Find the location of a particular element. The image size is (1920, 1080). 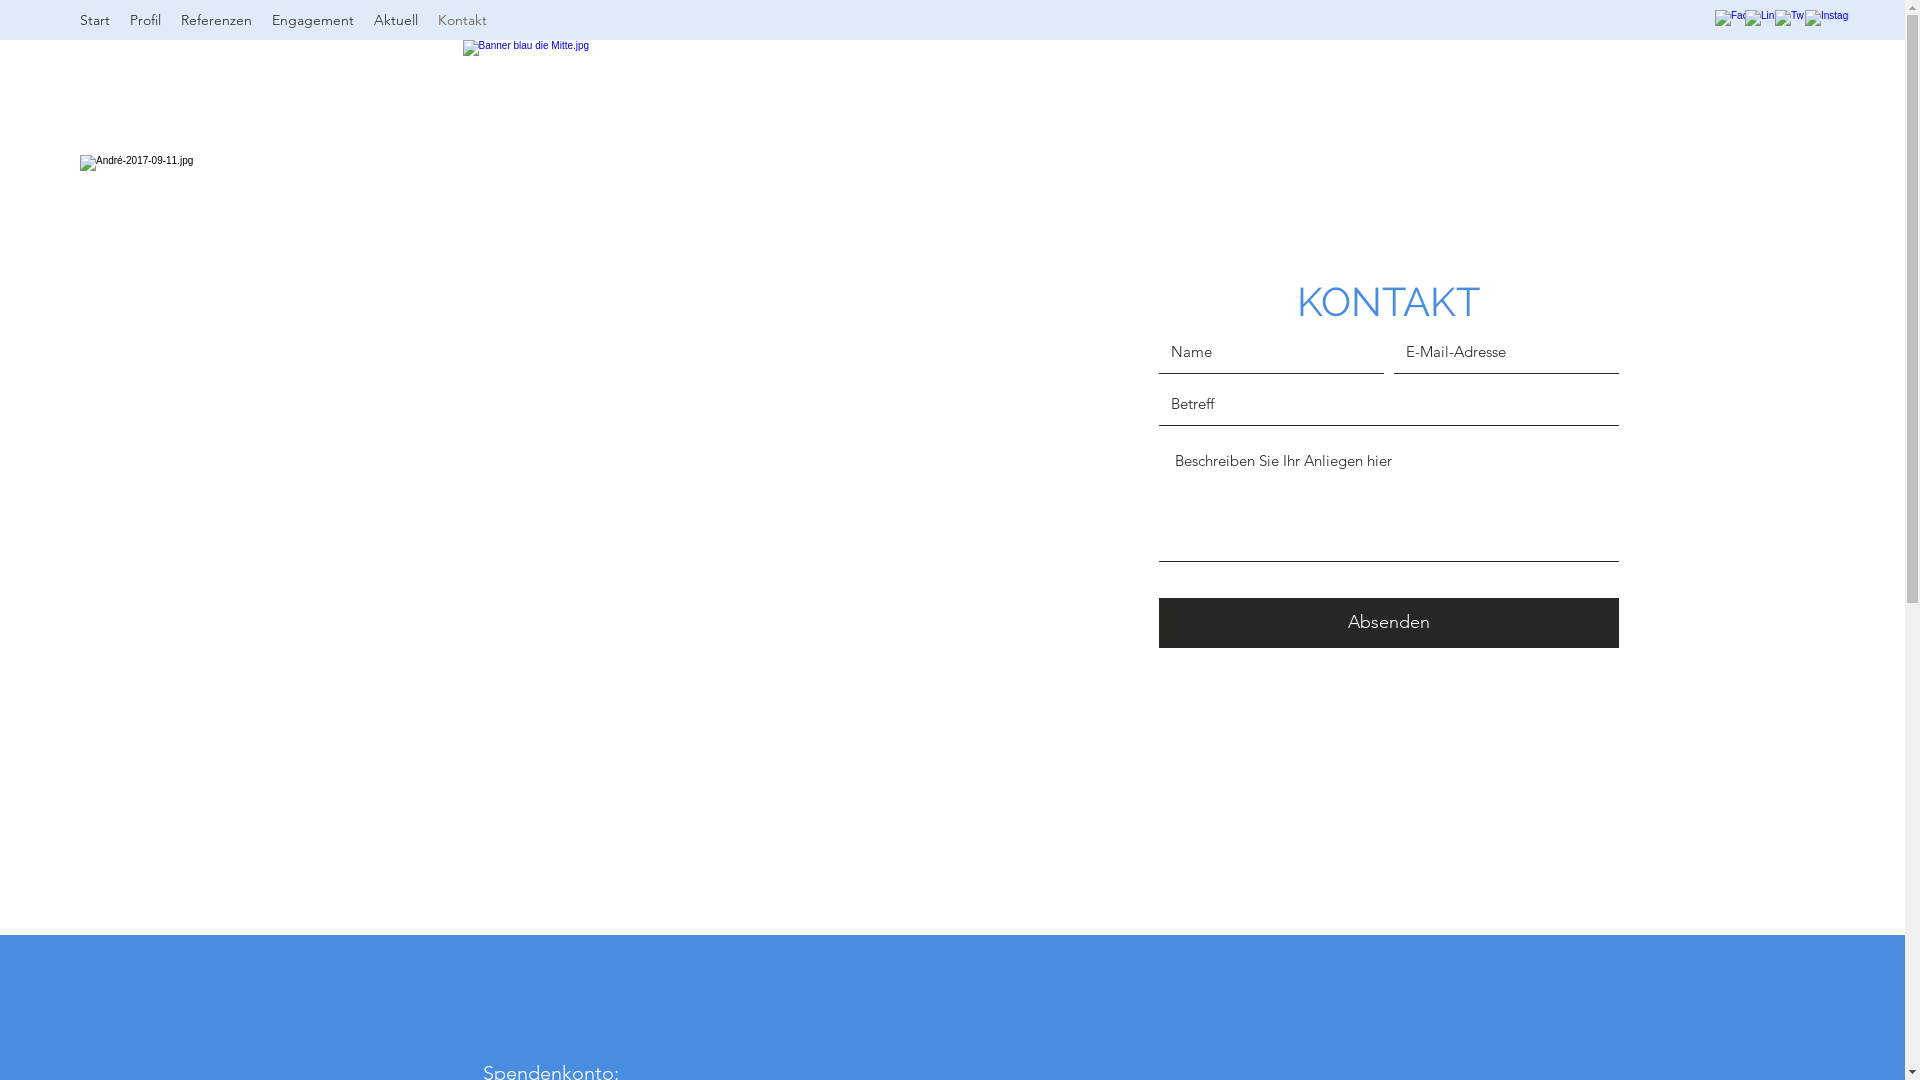

Aktuell is located at coordinates (396, 20).